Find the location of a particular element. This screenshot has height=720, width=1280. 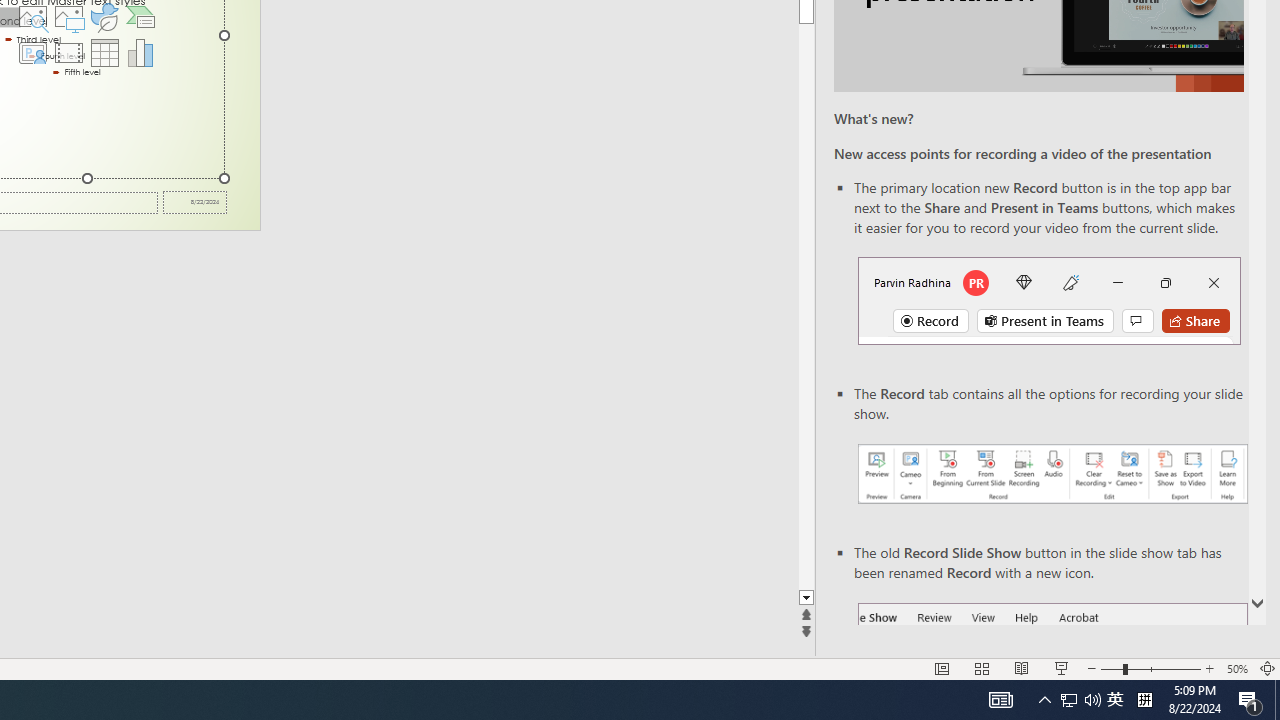

Record button in top bar is located at coordinates (1049, 300).